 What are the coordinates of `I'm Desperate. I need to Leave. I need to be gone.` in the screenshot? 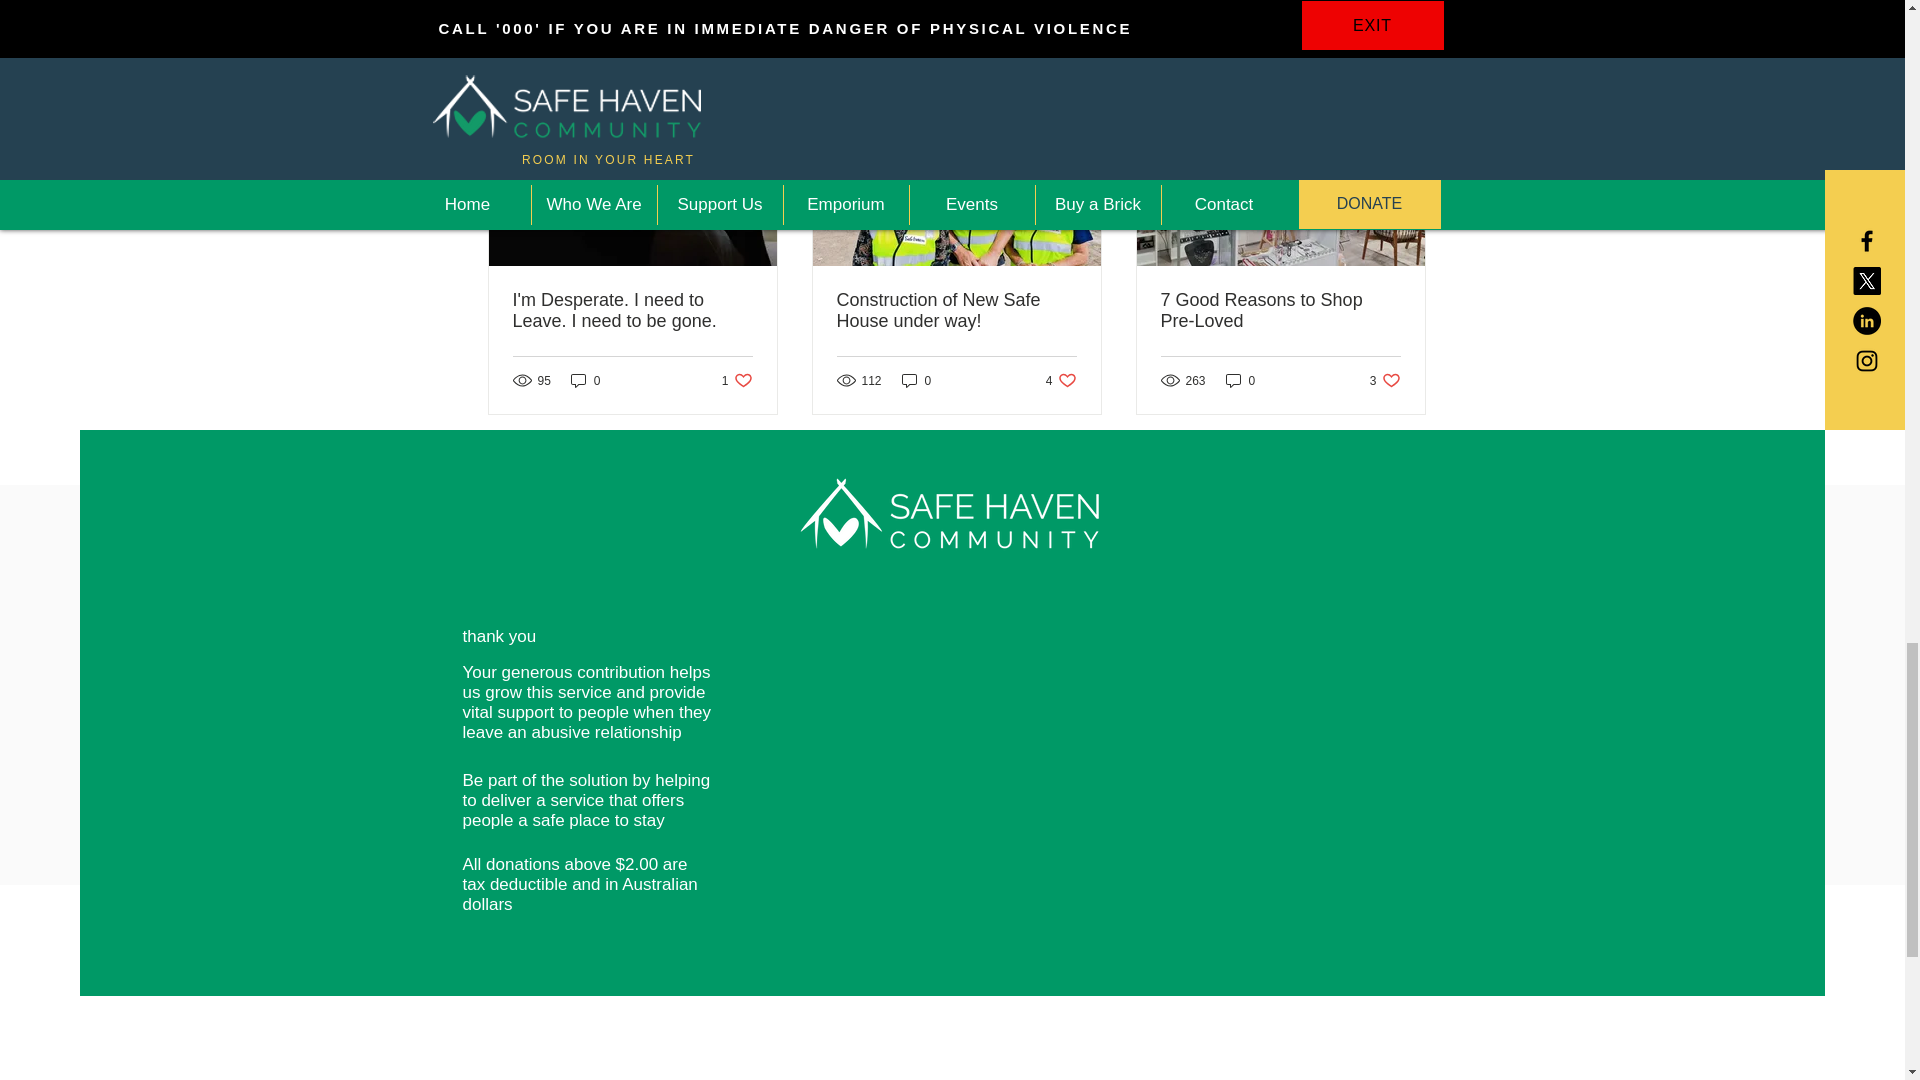 It's located at (916, 380).